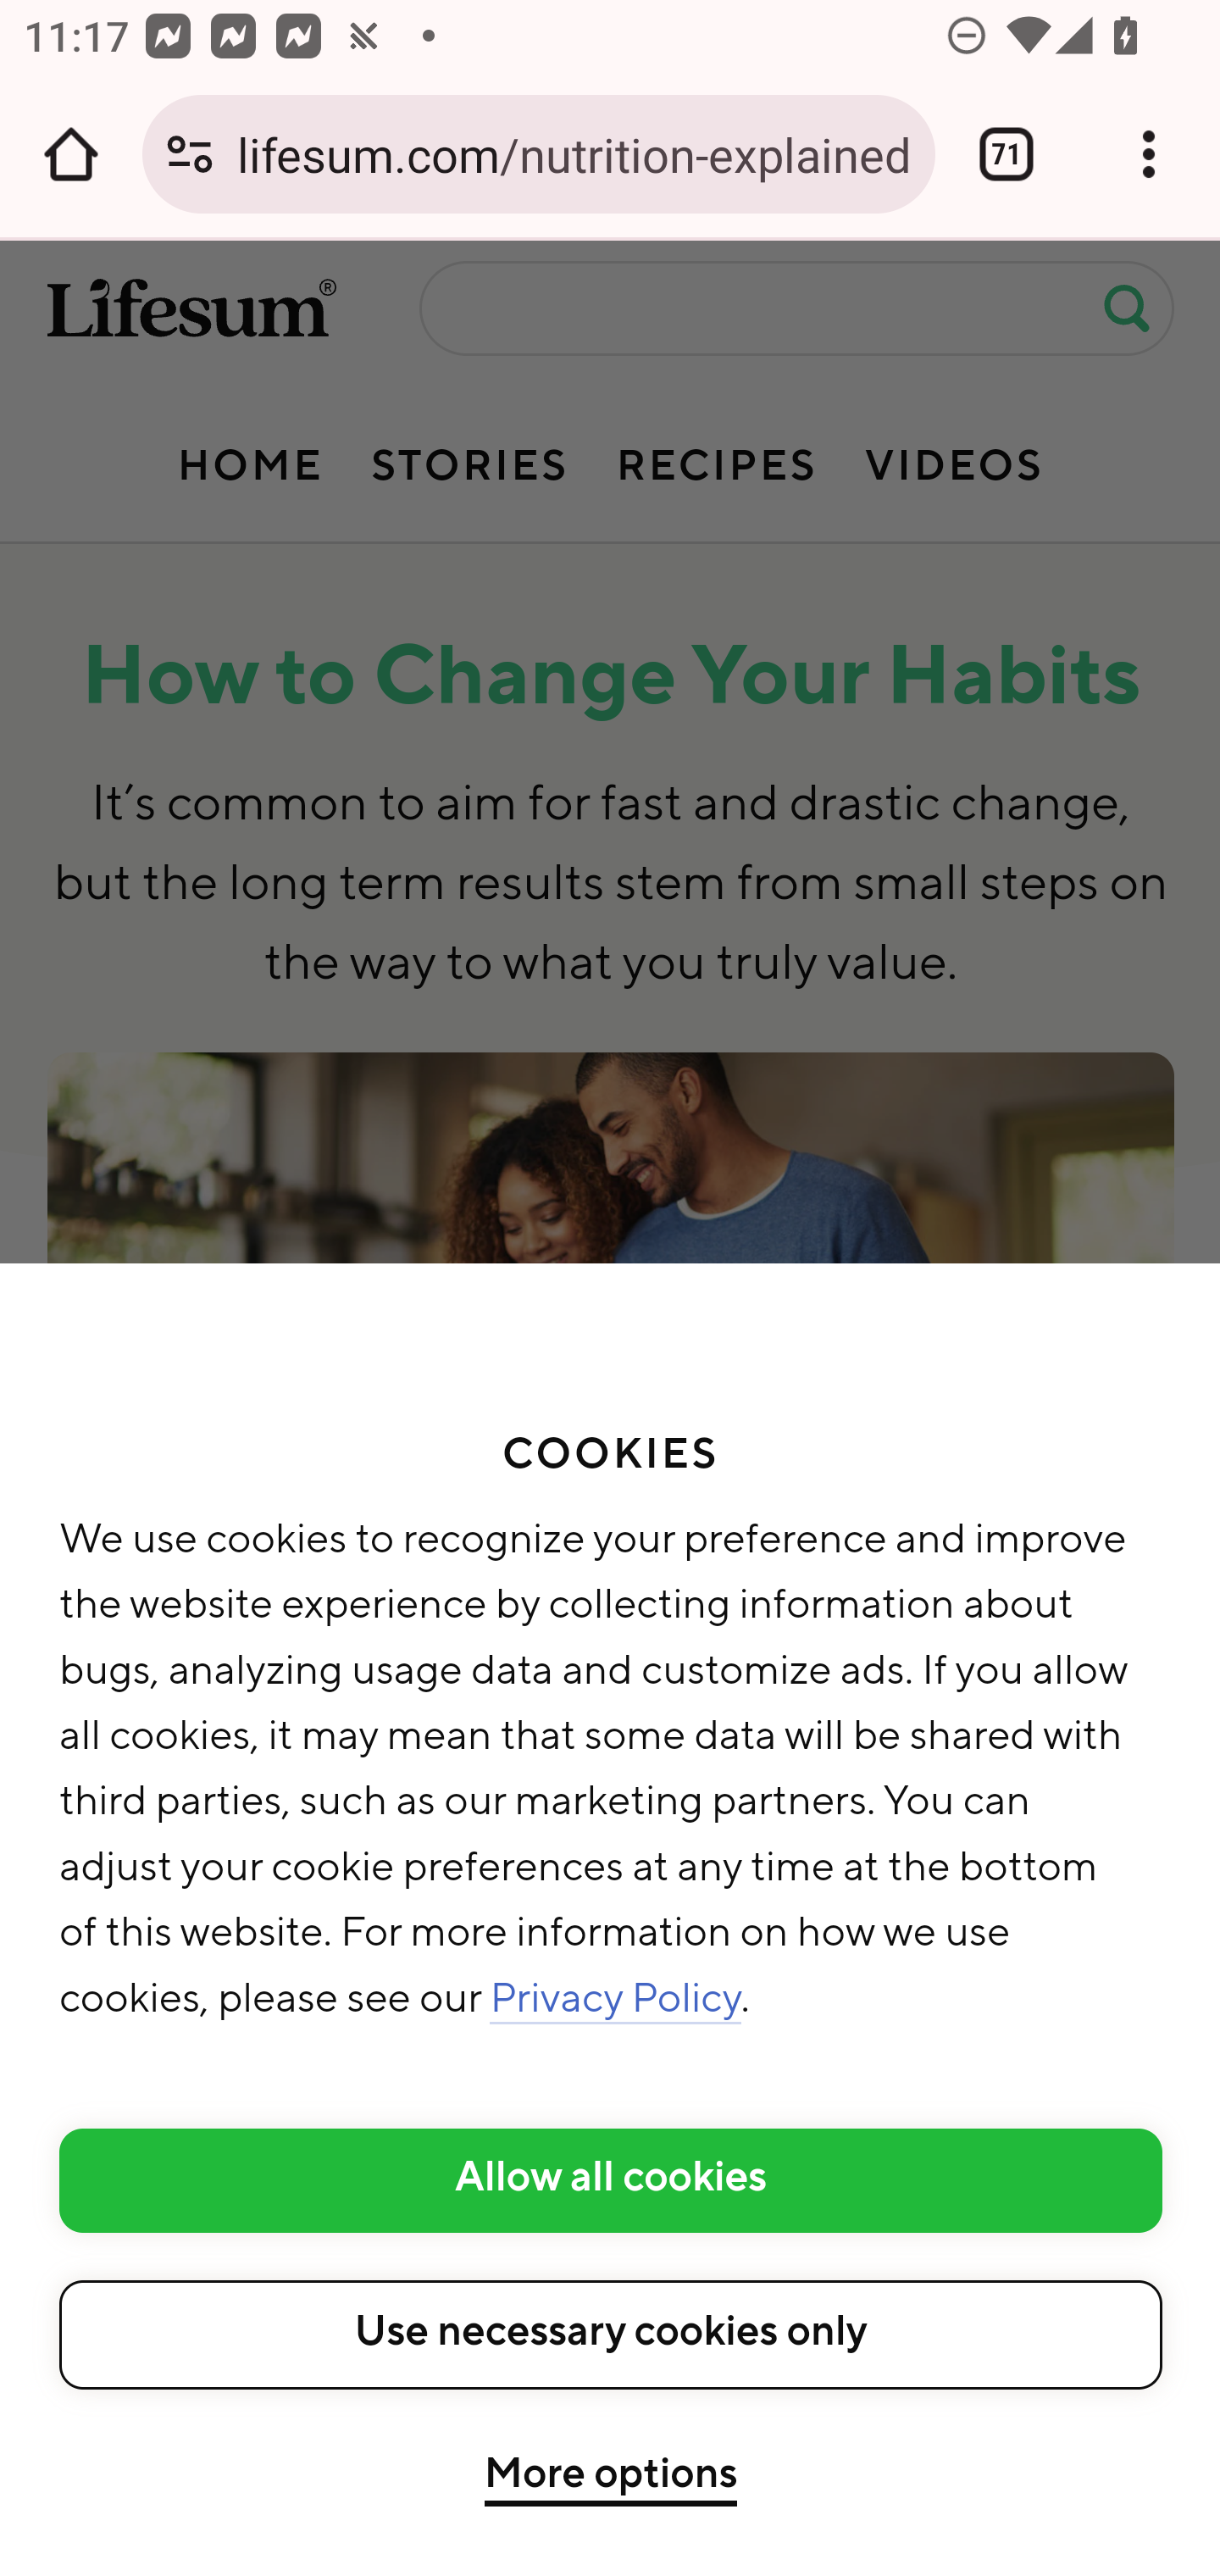 This screenshot has height=2576, width=1220. Describe the element at coordinates (1006, 154) in the screenshot. I see `Switch or close tabs` at that location.